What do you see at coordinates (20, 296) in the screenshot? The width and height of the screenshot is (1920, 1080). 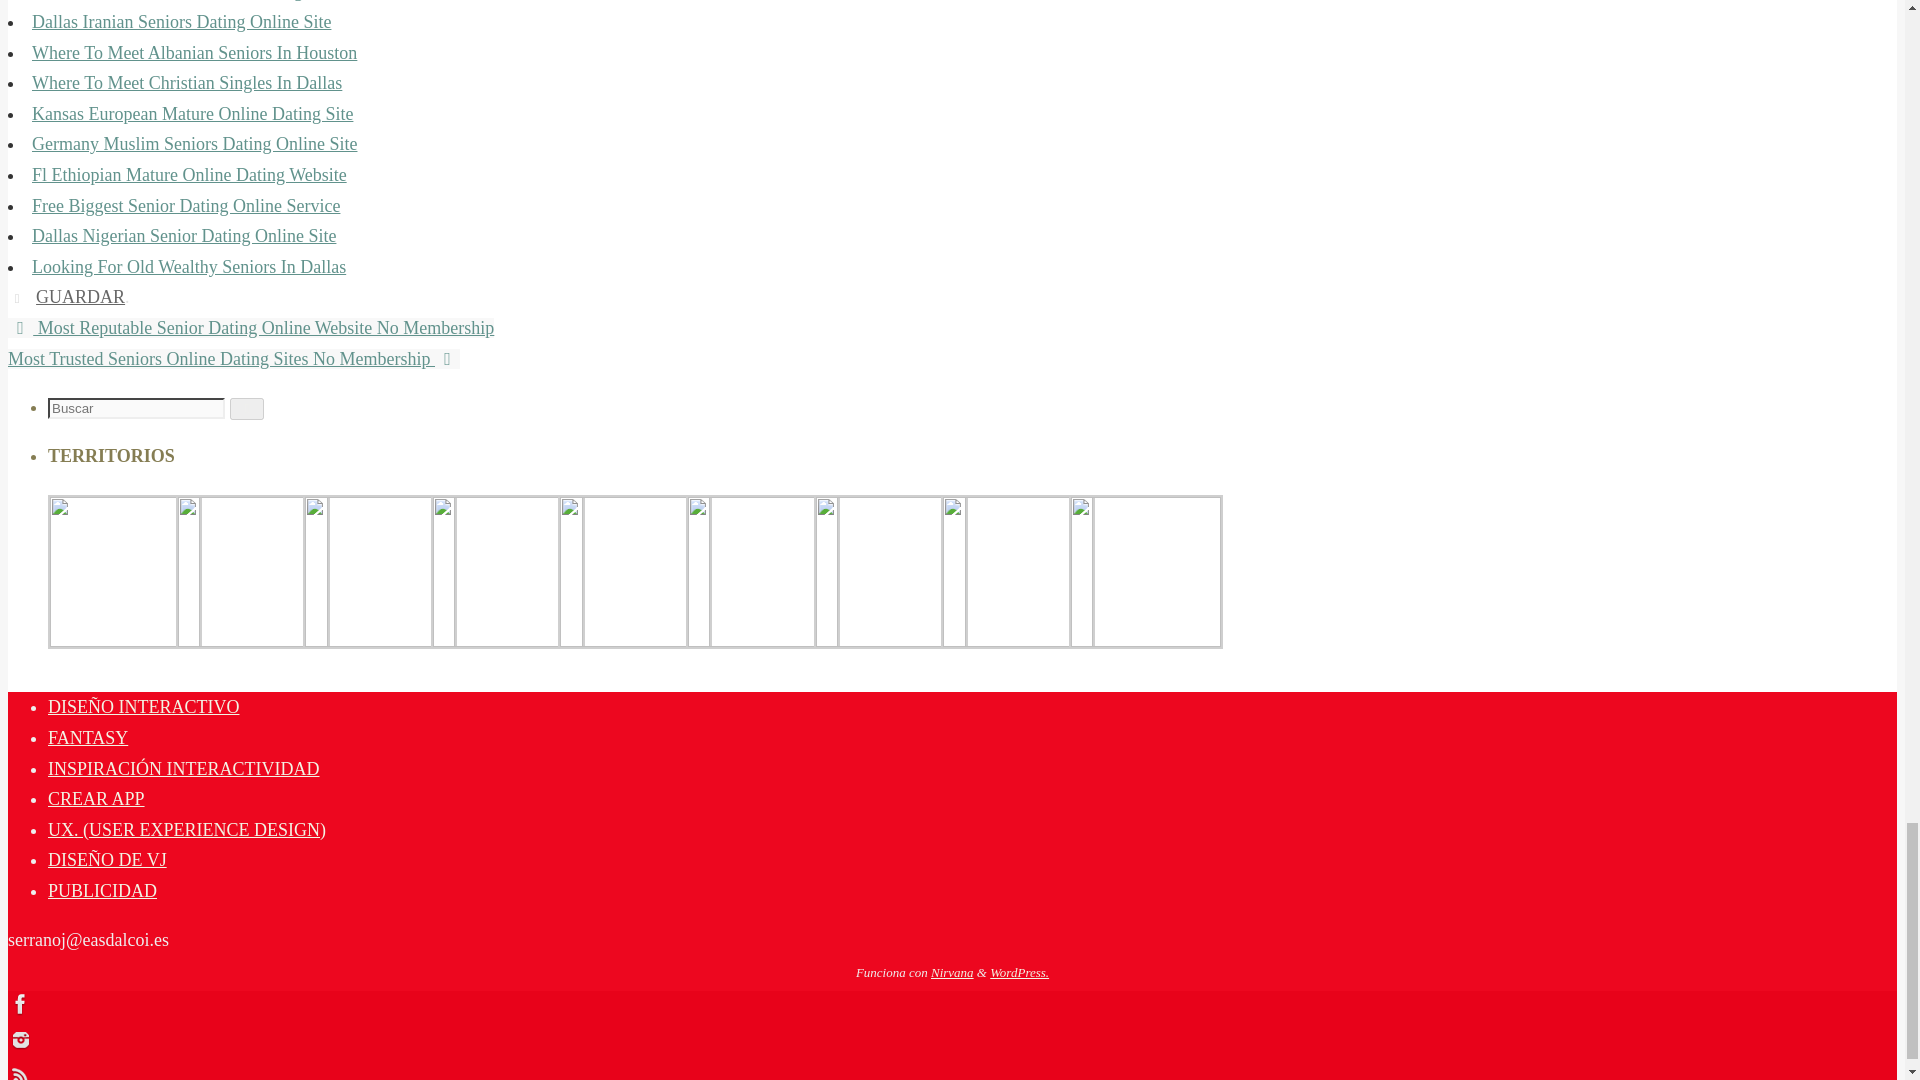 I see `Guardar enlace permanente` at bounding box center [20, 296].